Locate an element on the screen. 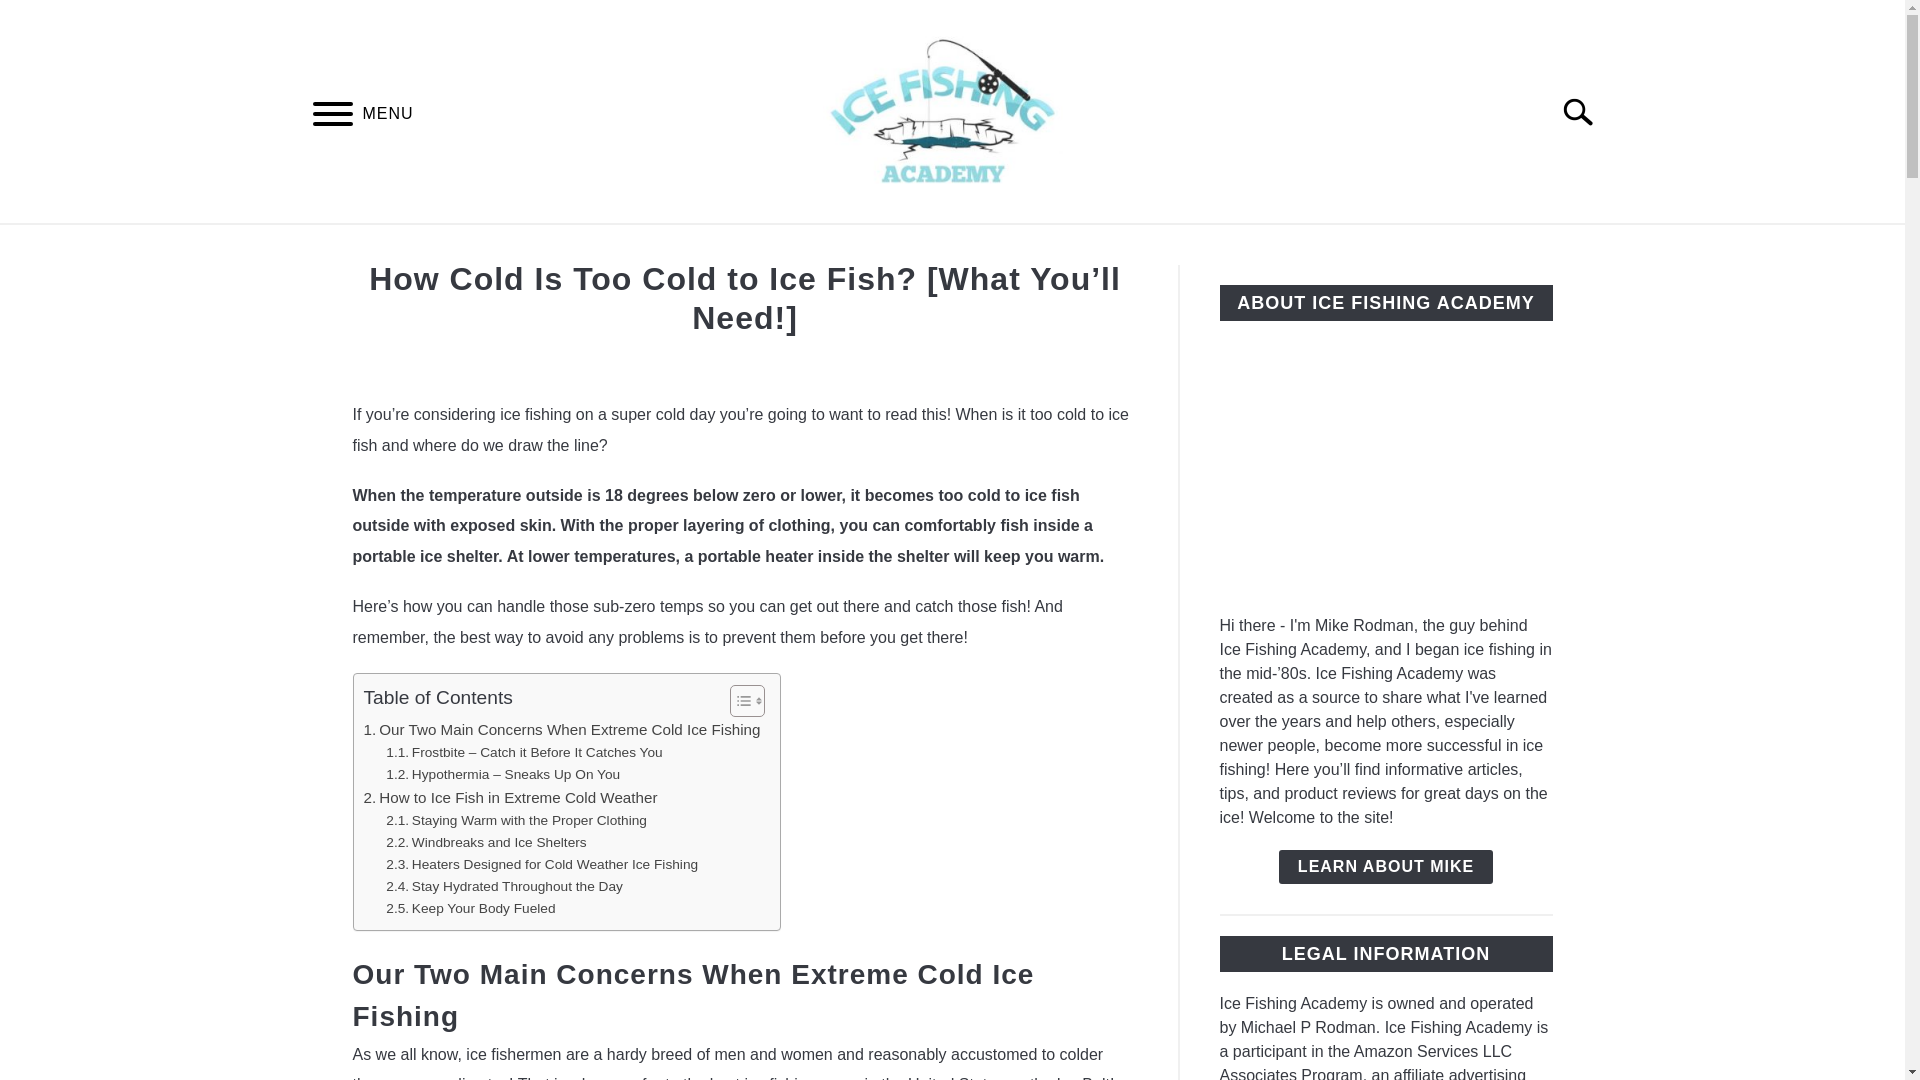  How to Ice Fish in Extreme Cold Weather is located at coordinates (511, 798).